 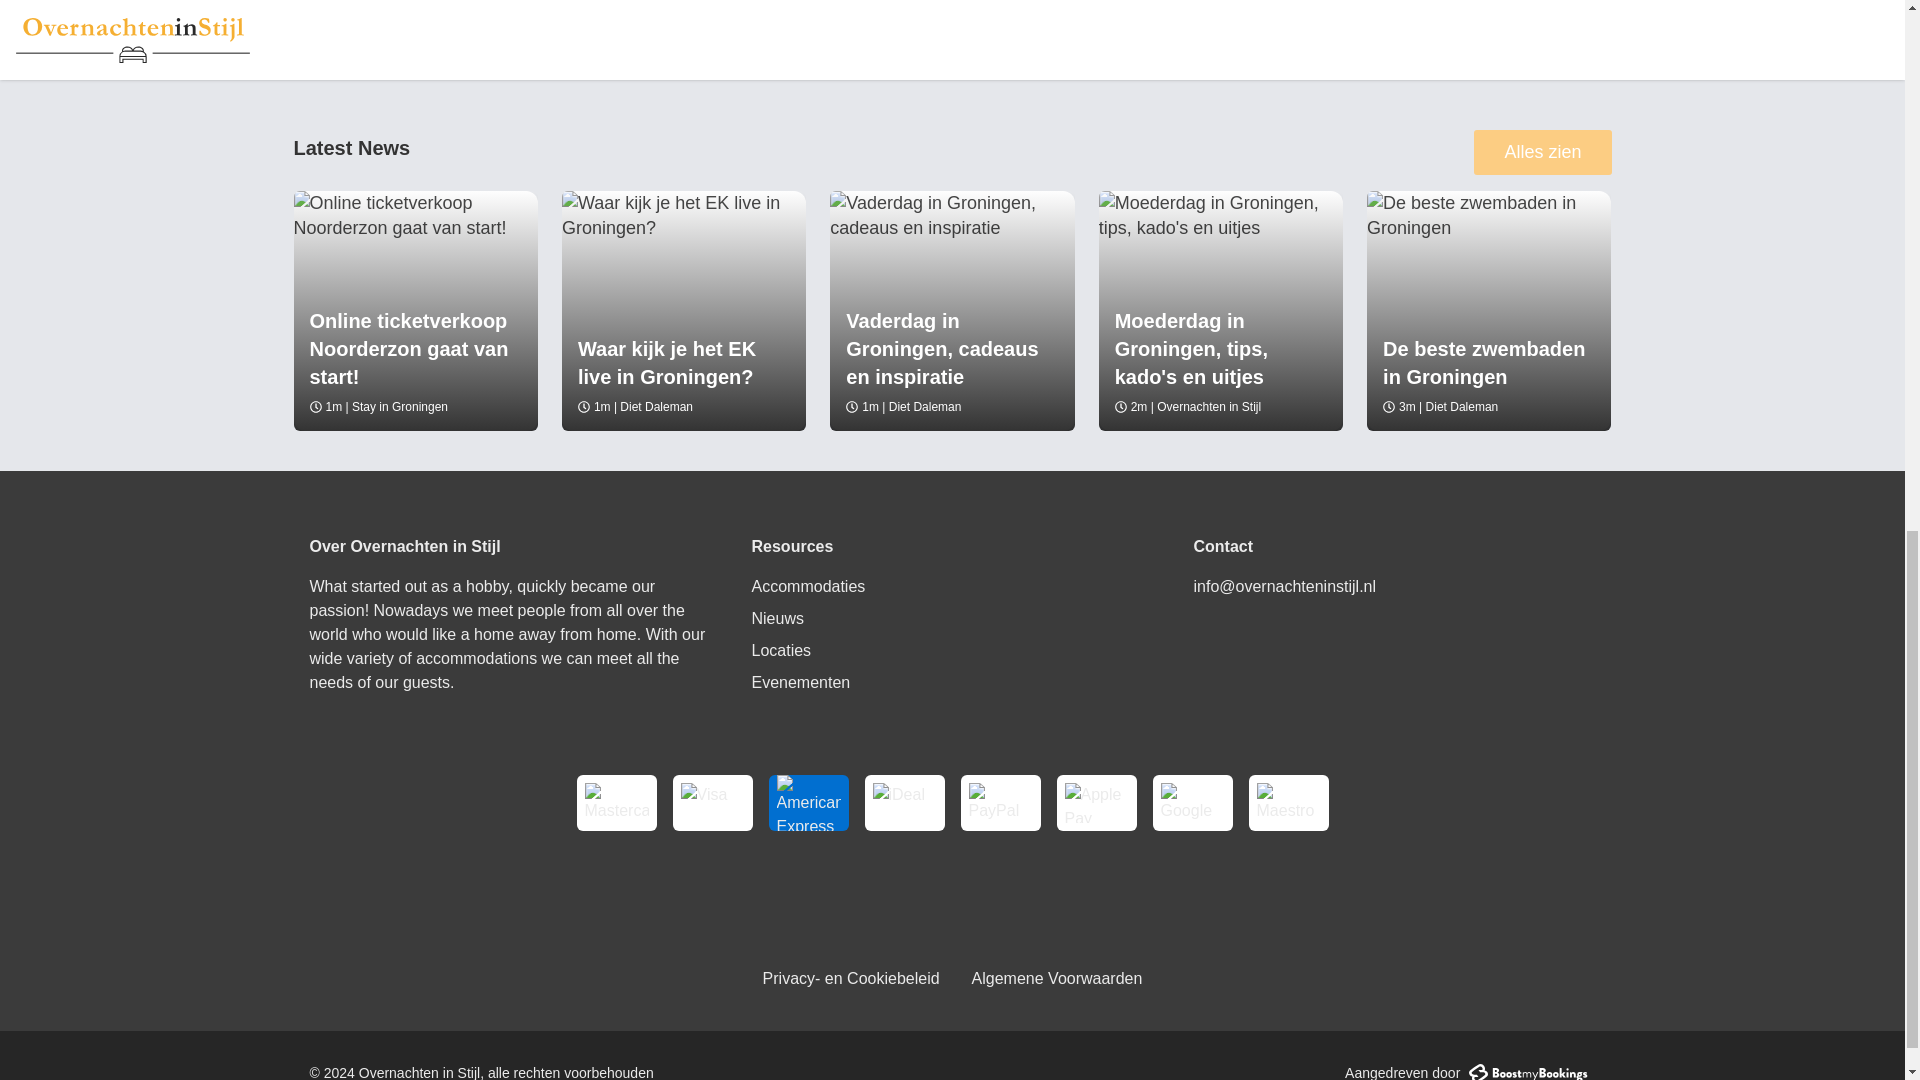 What do you see at coordinates (851, 978) in the screenshot?
I see `Privacy- en Cookiebeleid` at bounding box center [851, 978].